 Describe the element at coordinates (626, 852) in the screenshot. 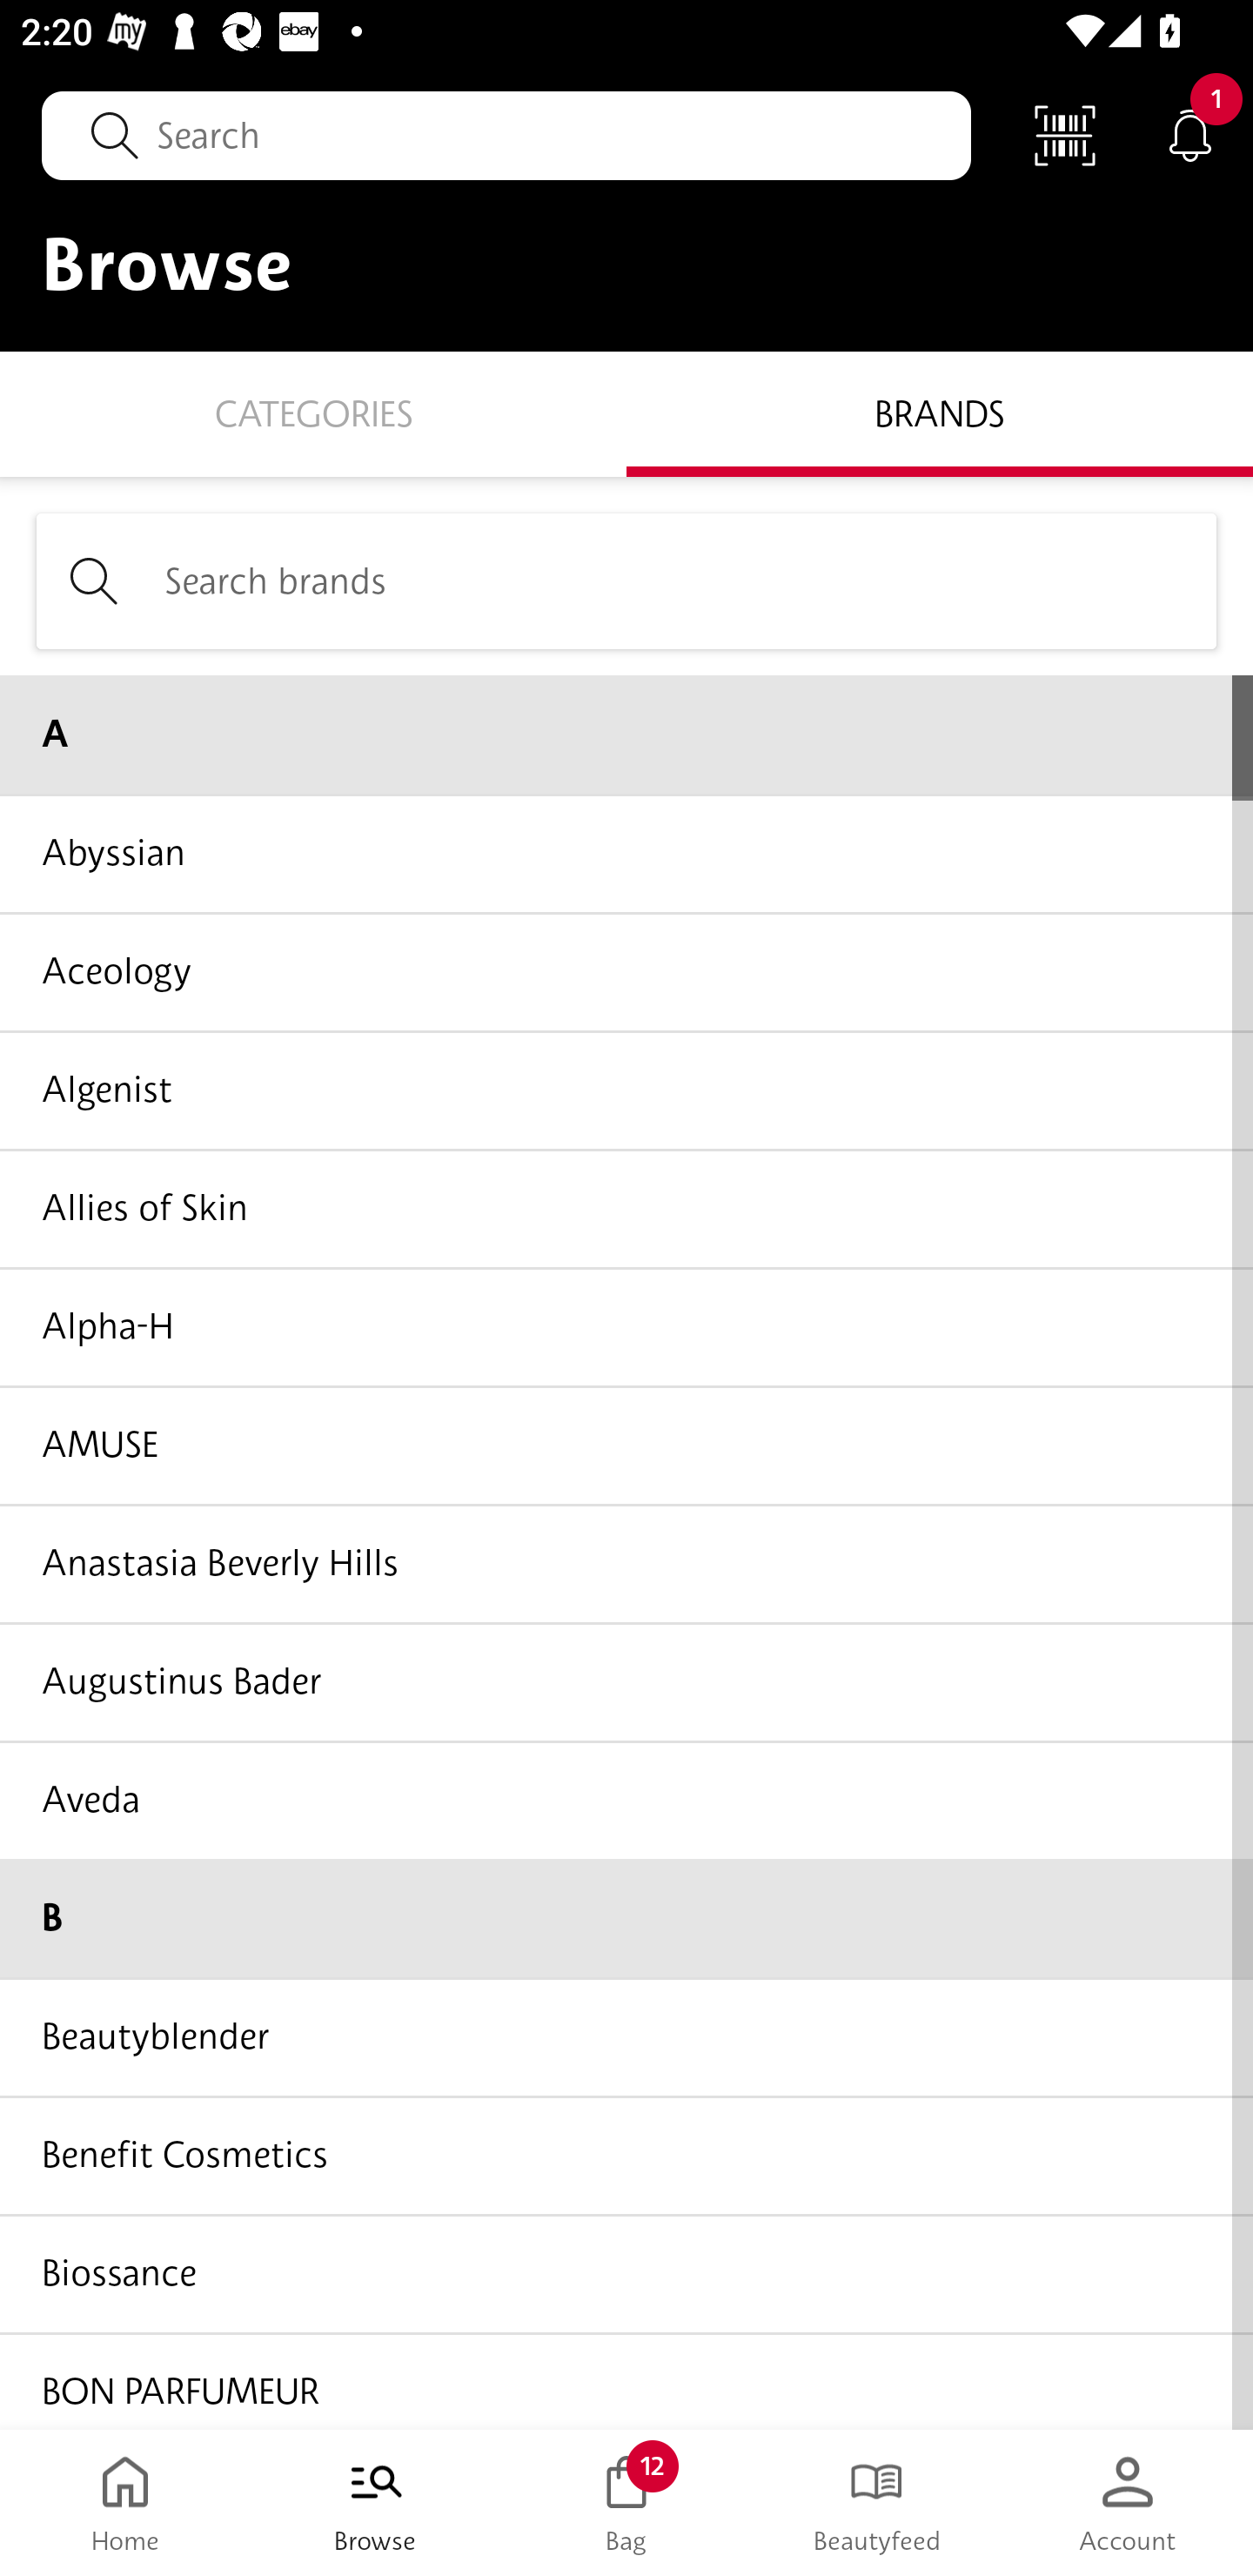

I see `Abyssian` at that location.